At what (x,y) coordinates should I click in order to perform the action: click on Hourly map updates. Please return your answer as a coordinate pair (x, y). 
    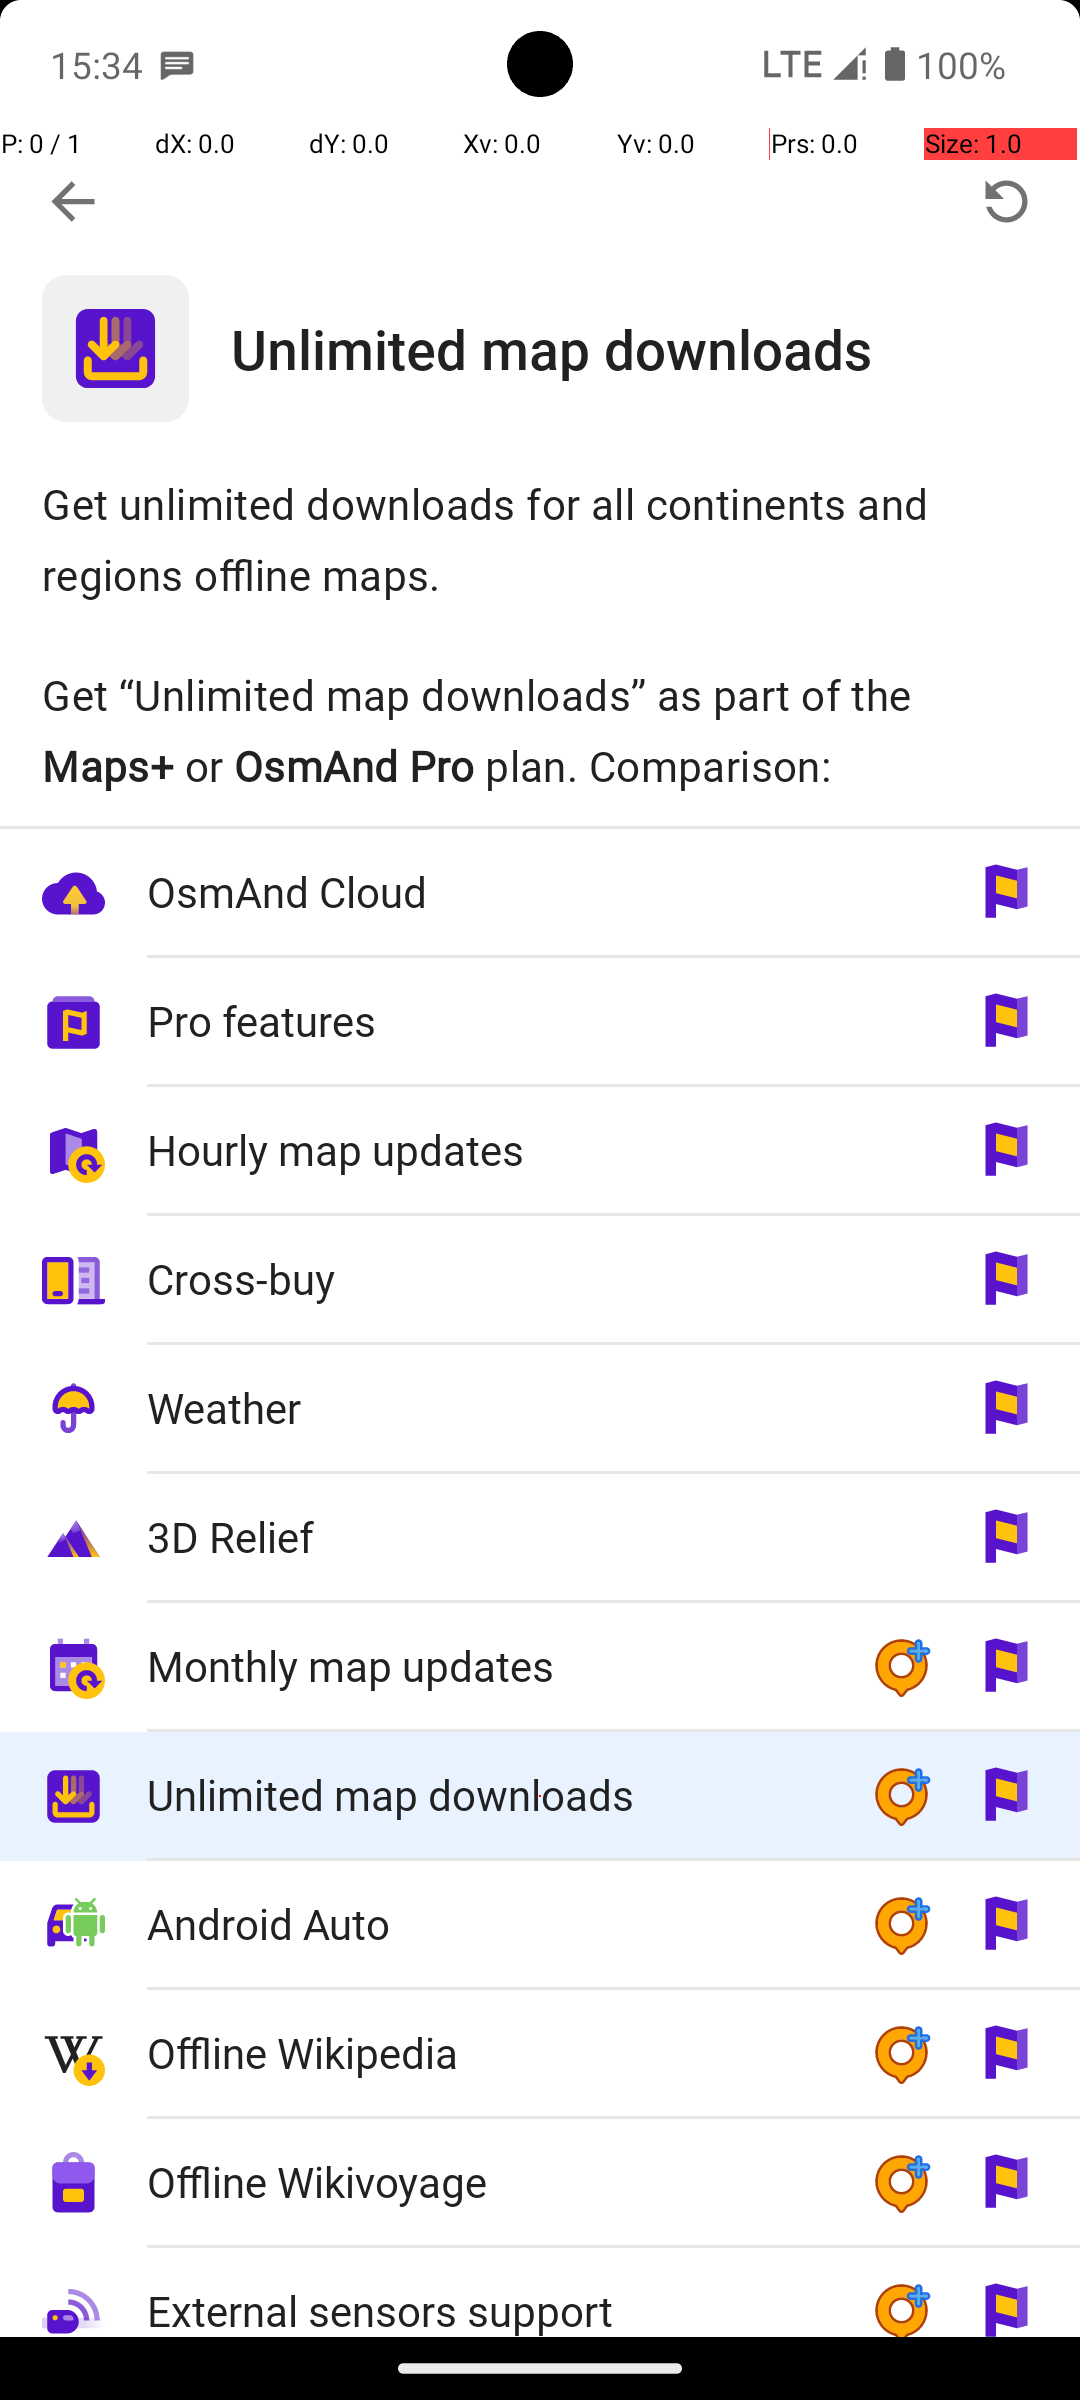
    Looking at the image, I should click on (488, 1150).